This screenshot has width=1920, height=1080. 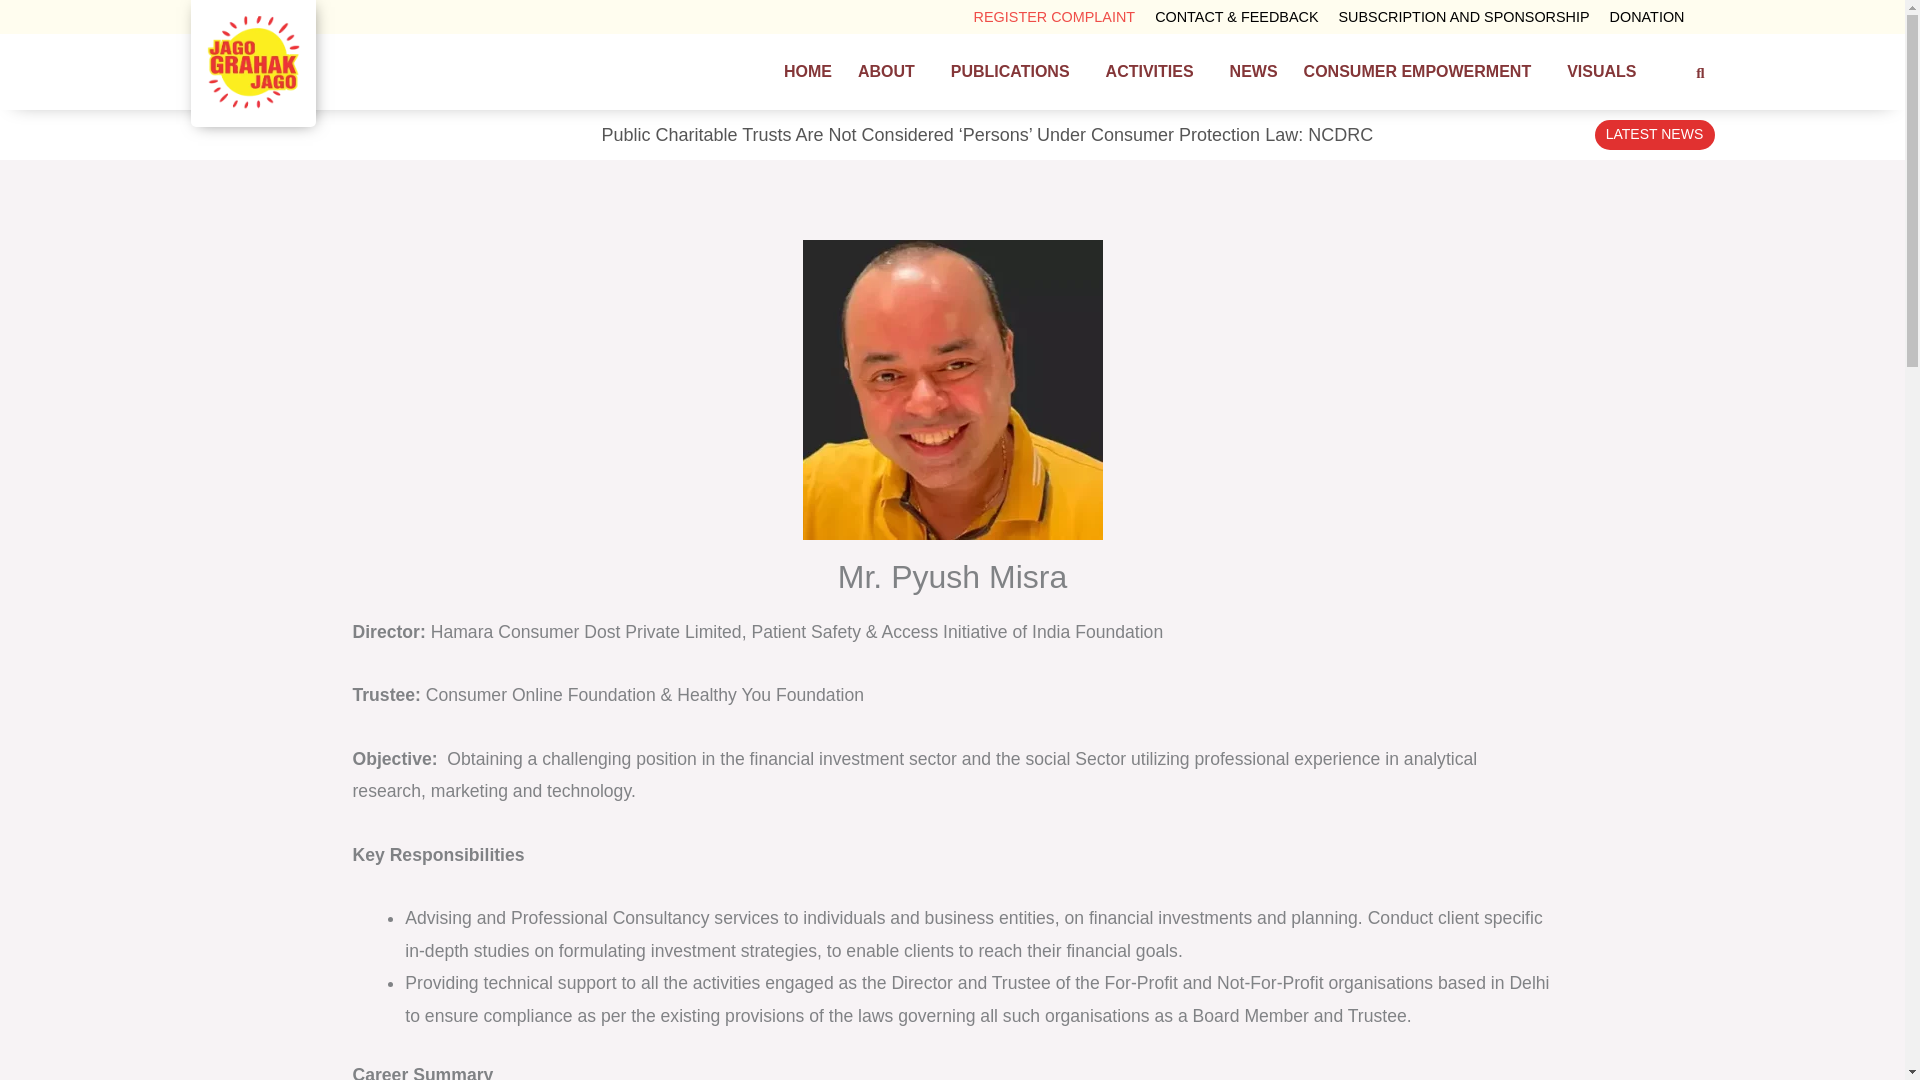 I want to click on REGISTER COMPLAINT, so click(x=1054, y=16).